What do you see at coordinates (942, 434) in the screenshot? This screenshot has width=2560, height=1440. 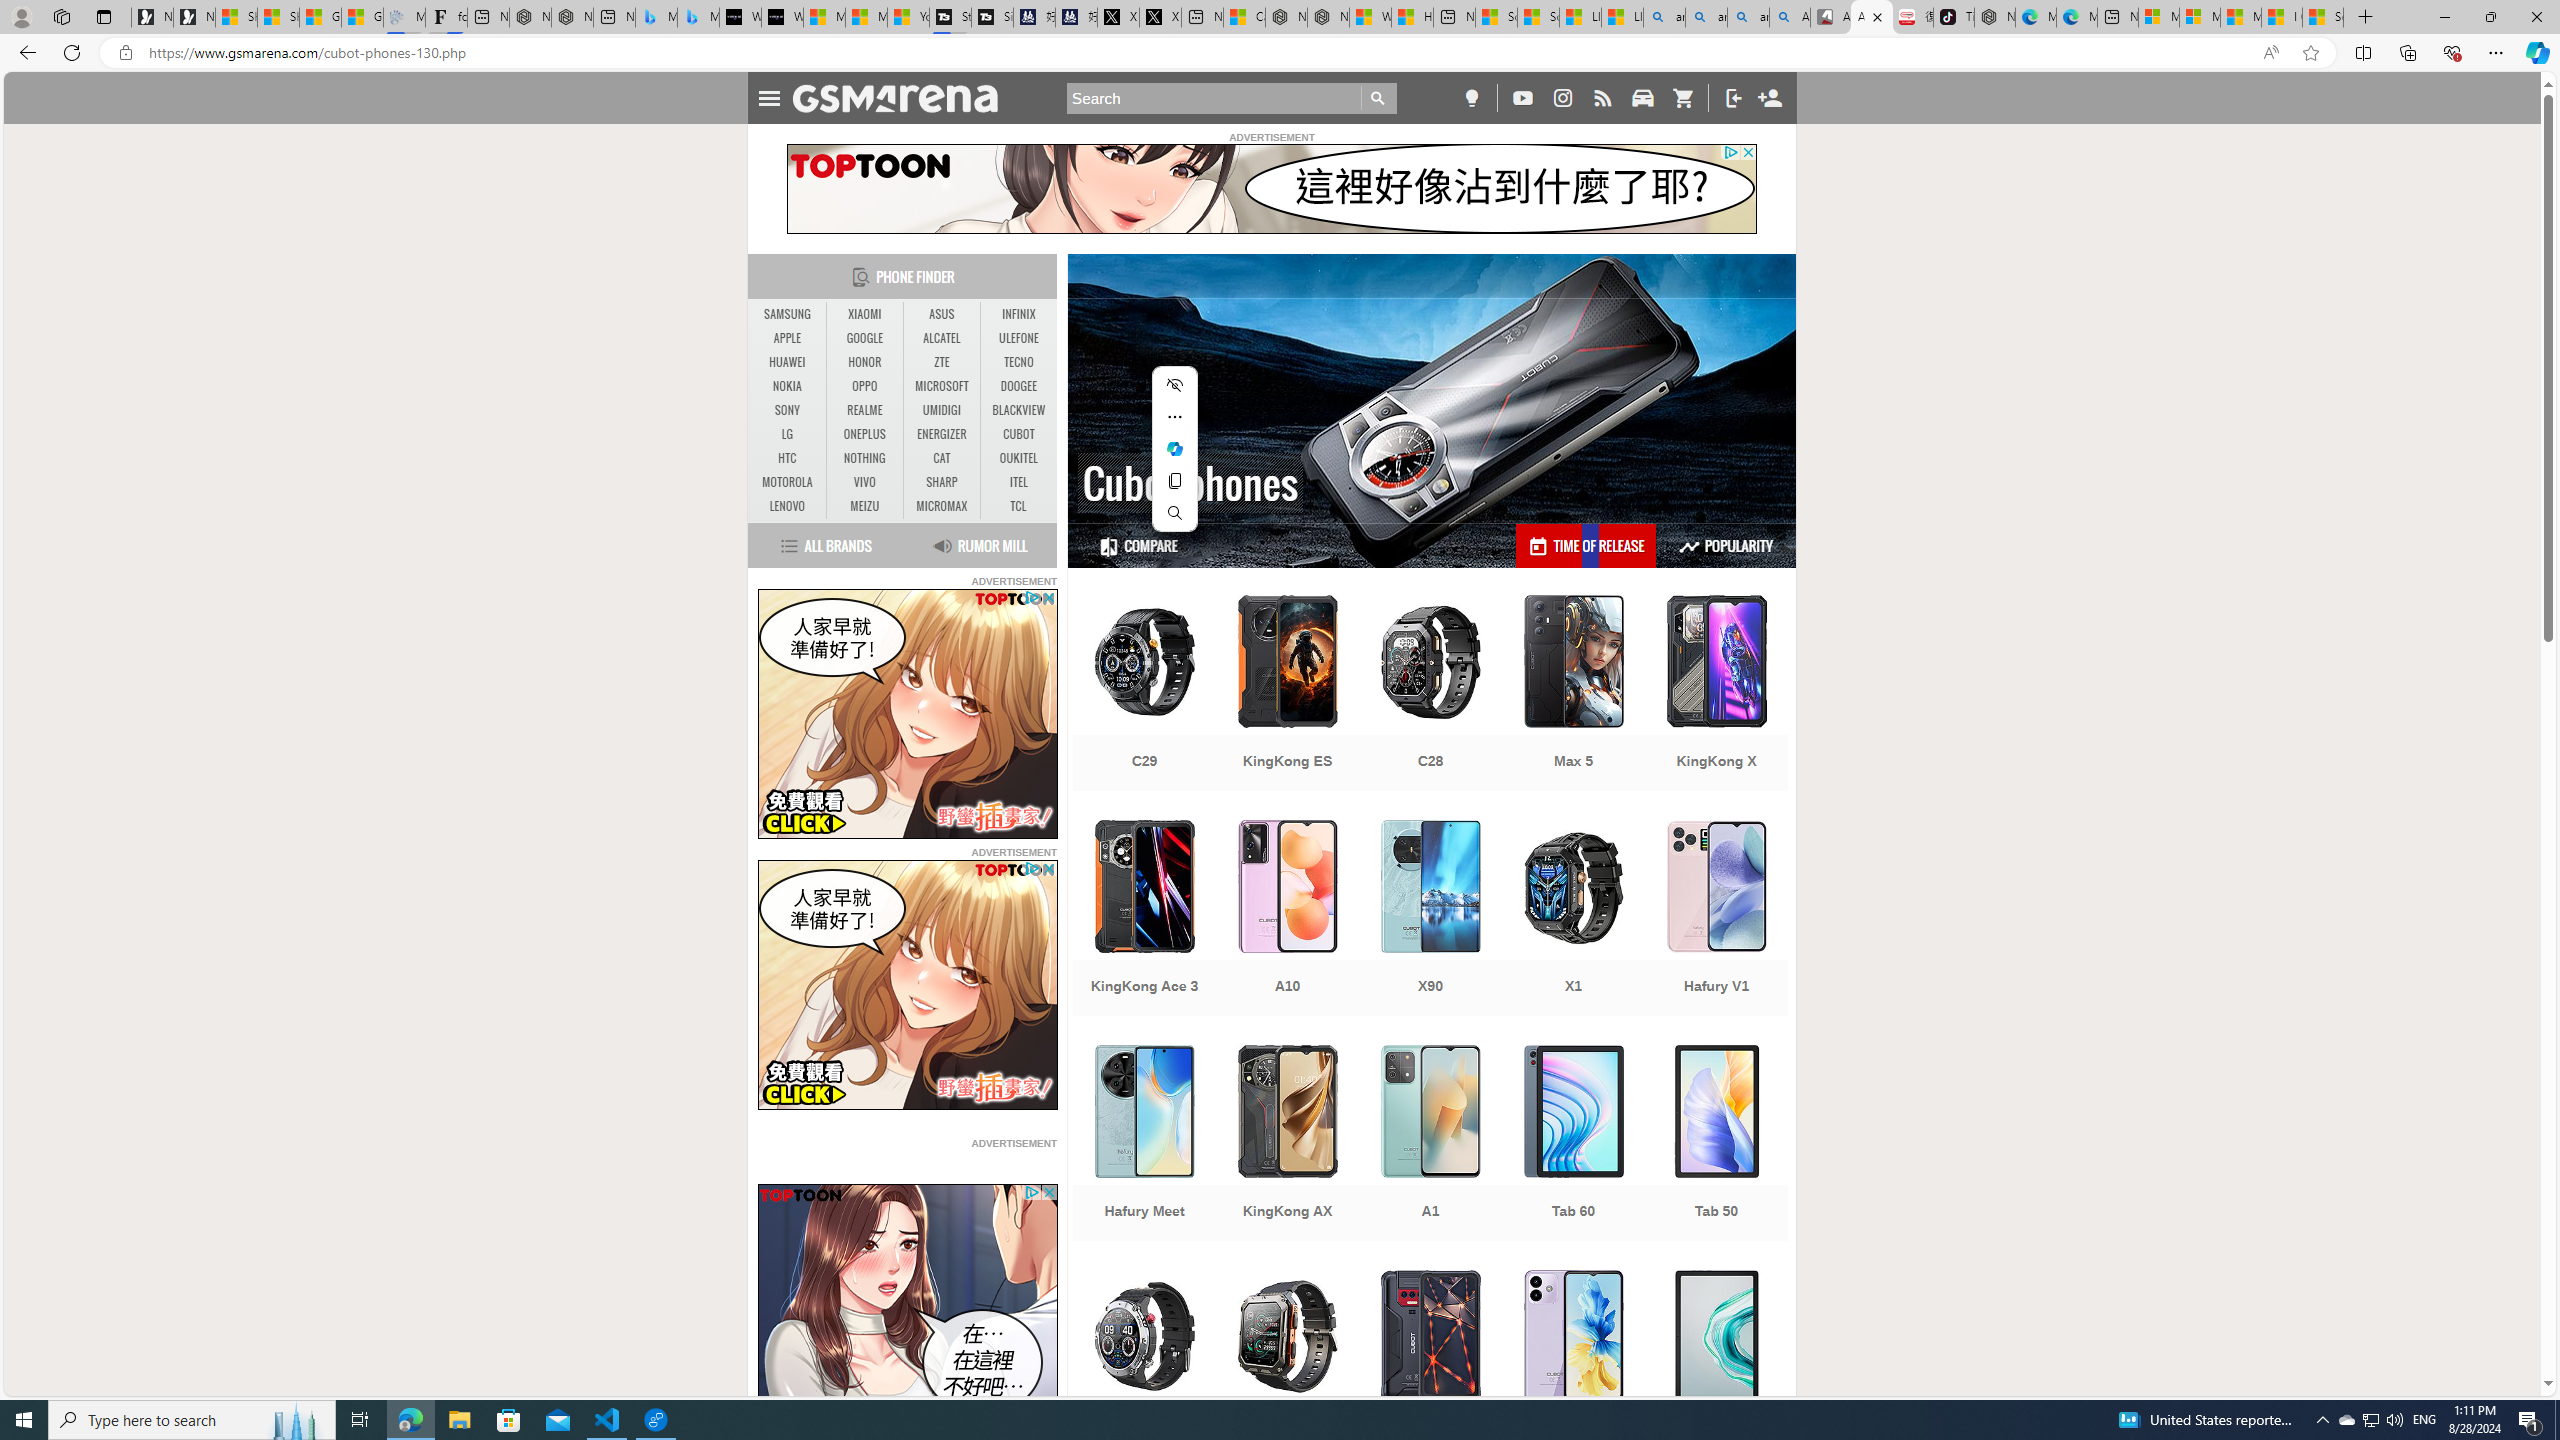 I see `ENERGIZER` at bounding box center [942, 434].